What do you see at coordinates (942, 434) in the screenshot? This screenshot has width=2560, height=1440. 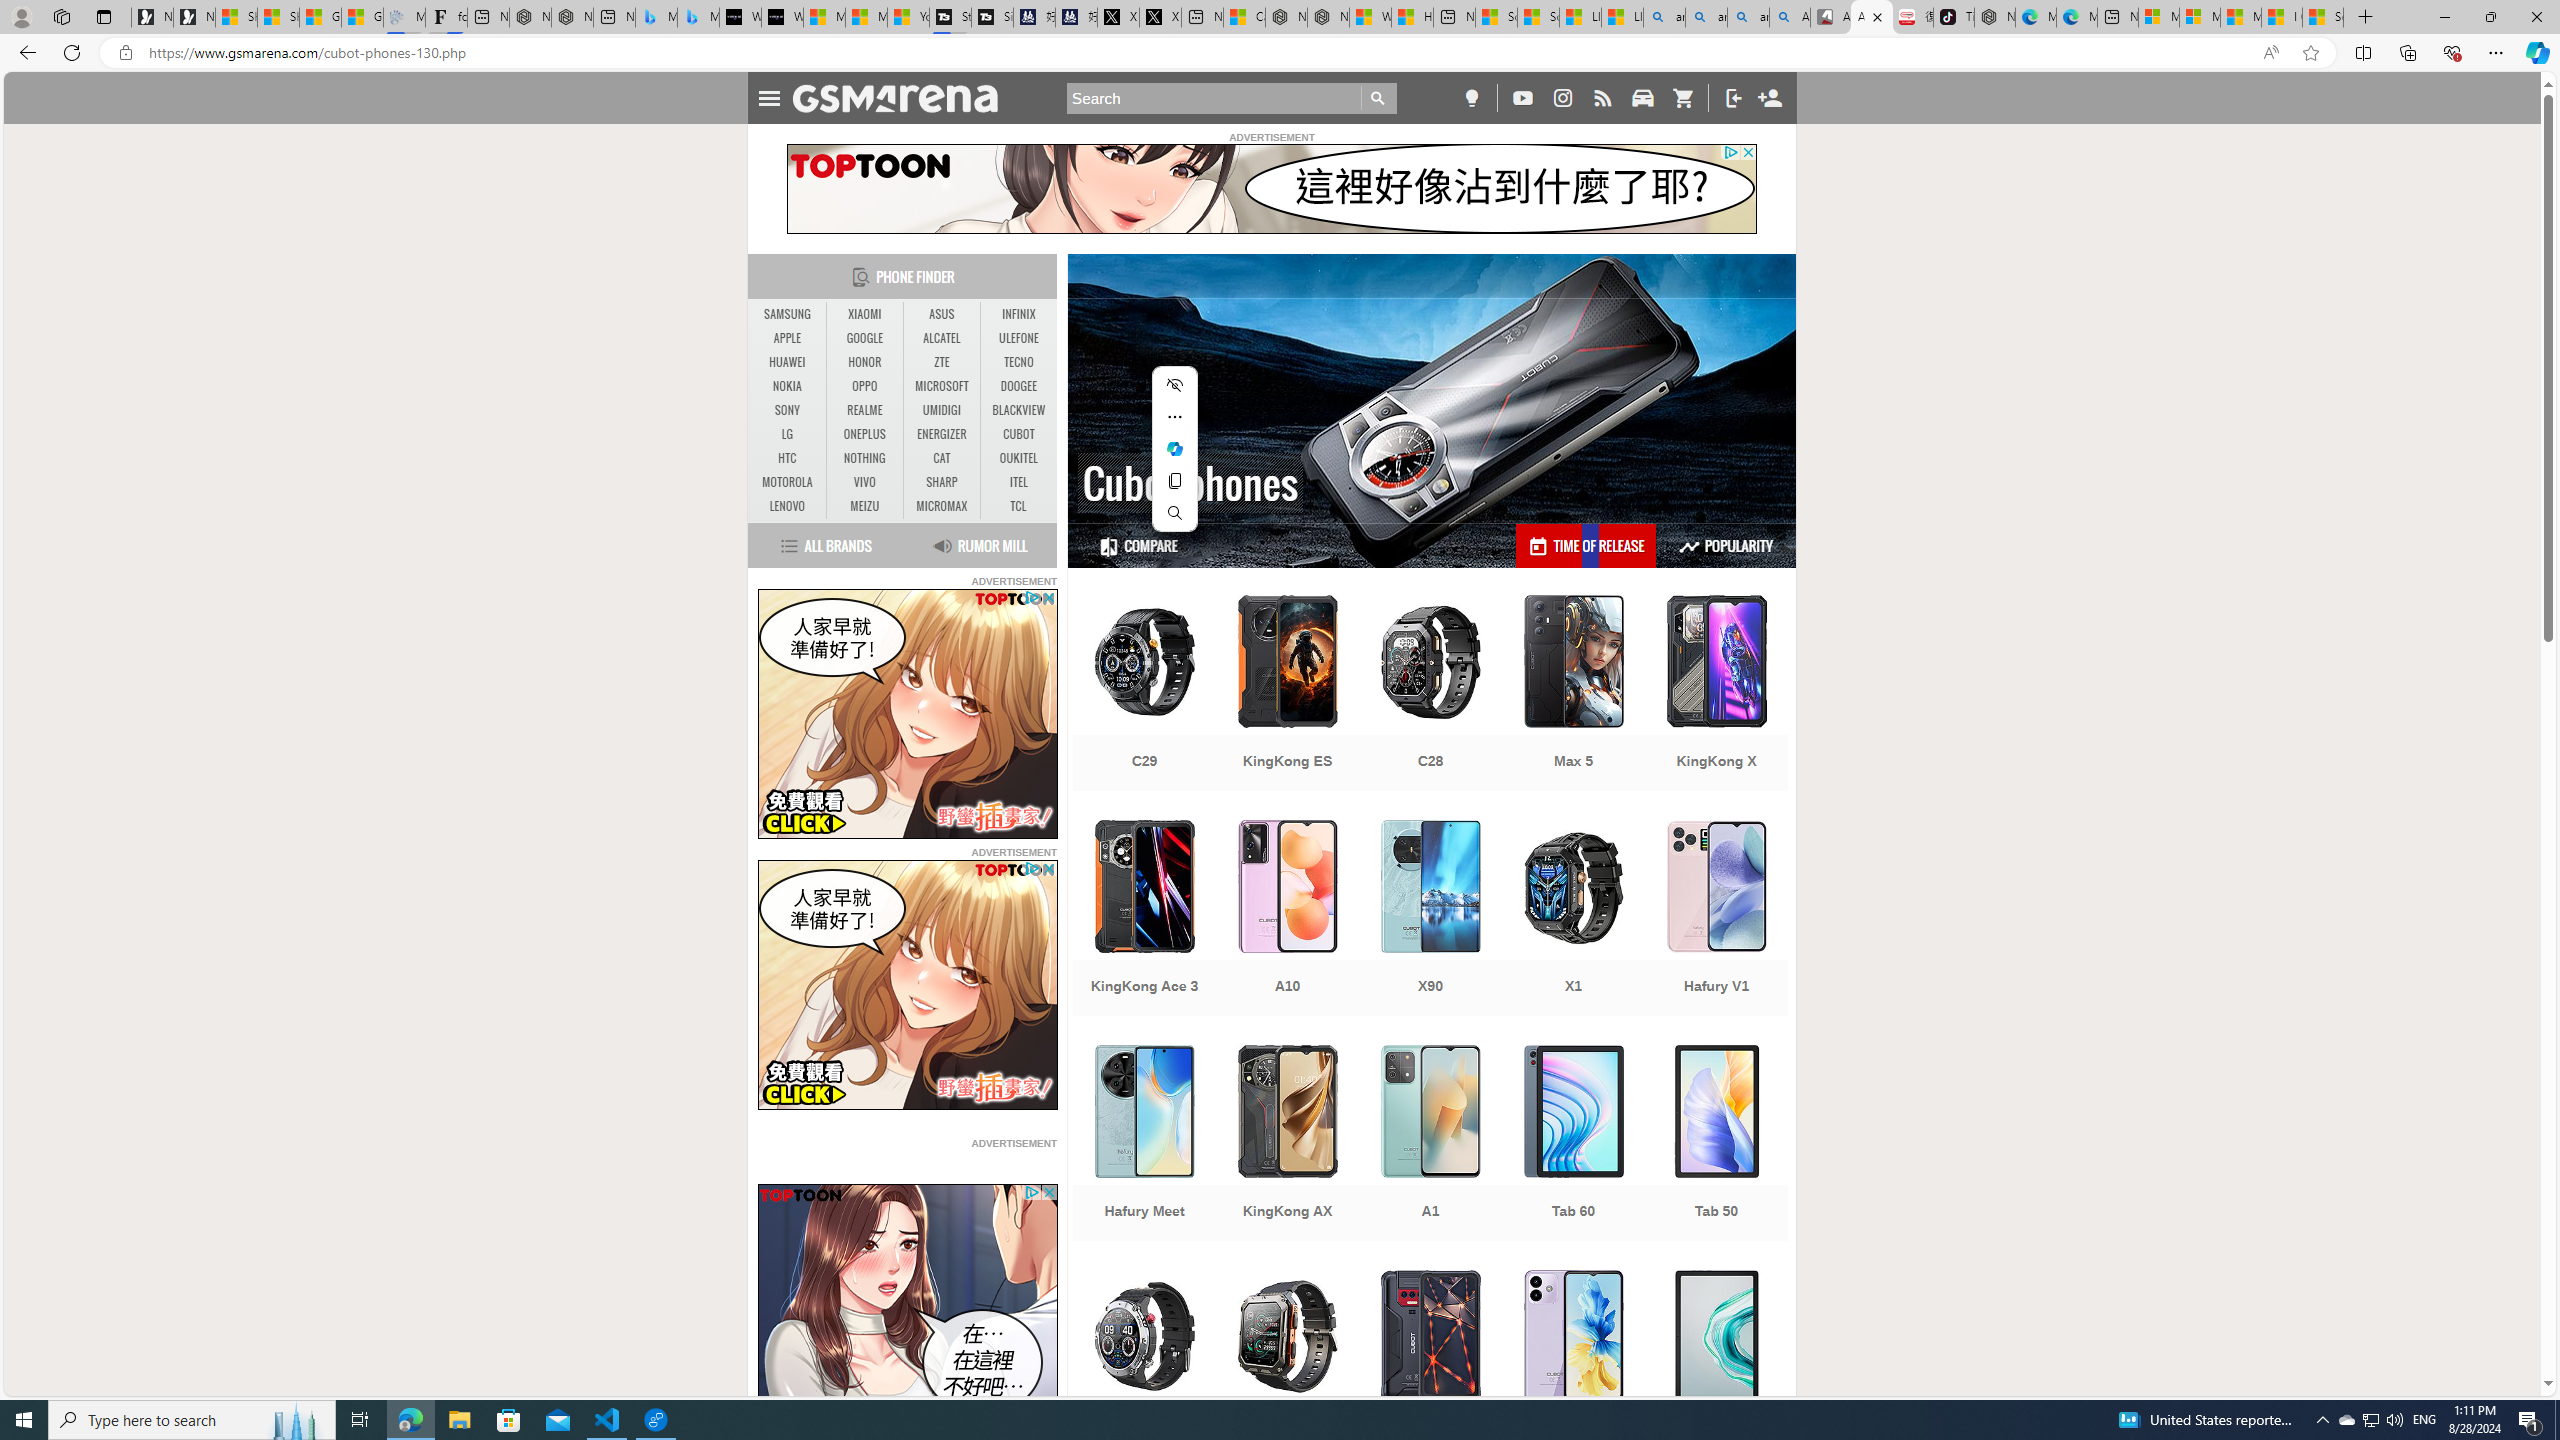 I see `ENERGIZER` at bounding box center [942, 434].